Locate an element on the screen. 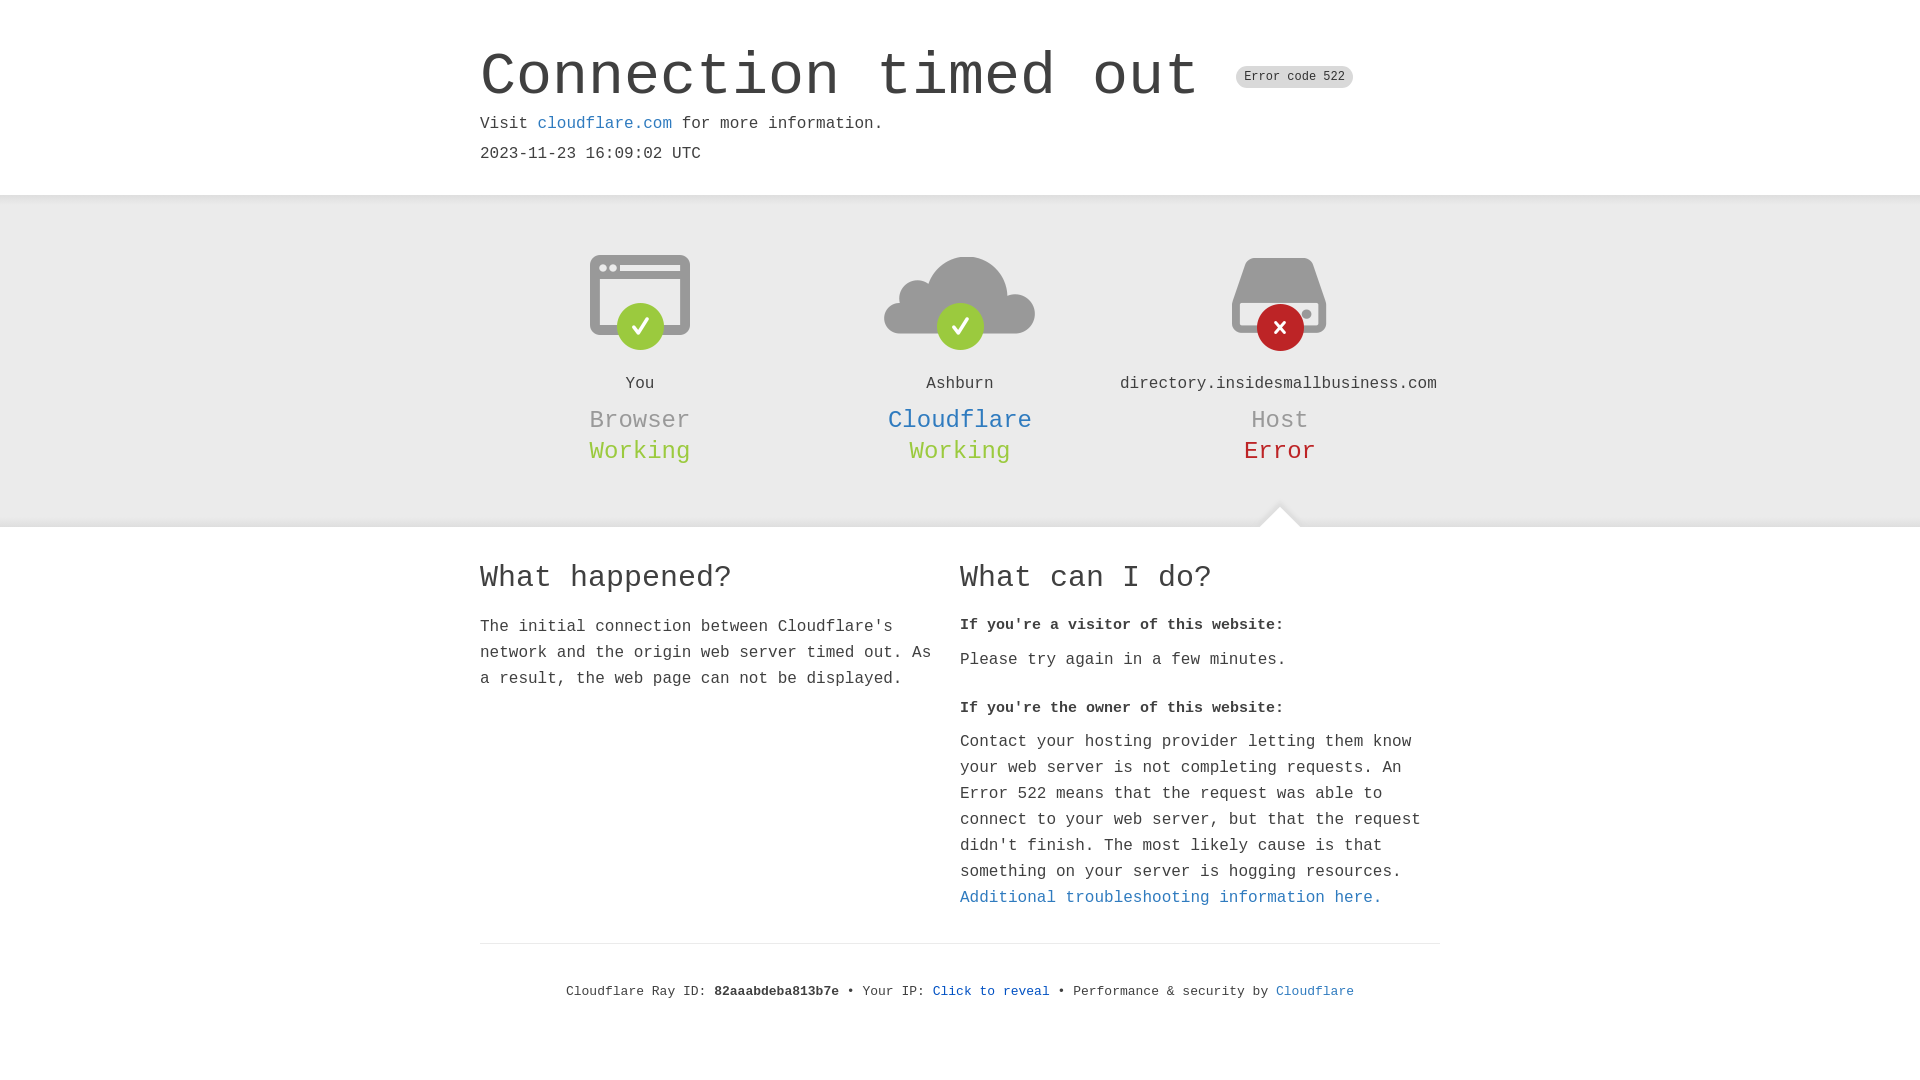 This screenshot has height=1080, width=1920. Additional troubleshooting information here. is located at coordinates (1171, 898).